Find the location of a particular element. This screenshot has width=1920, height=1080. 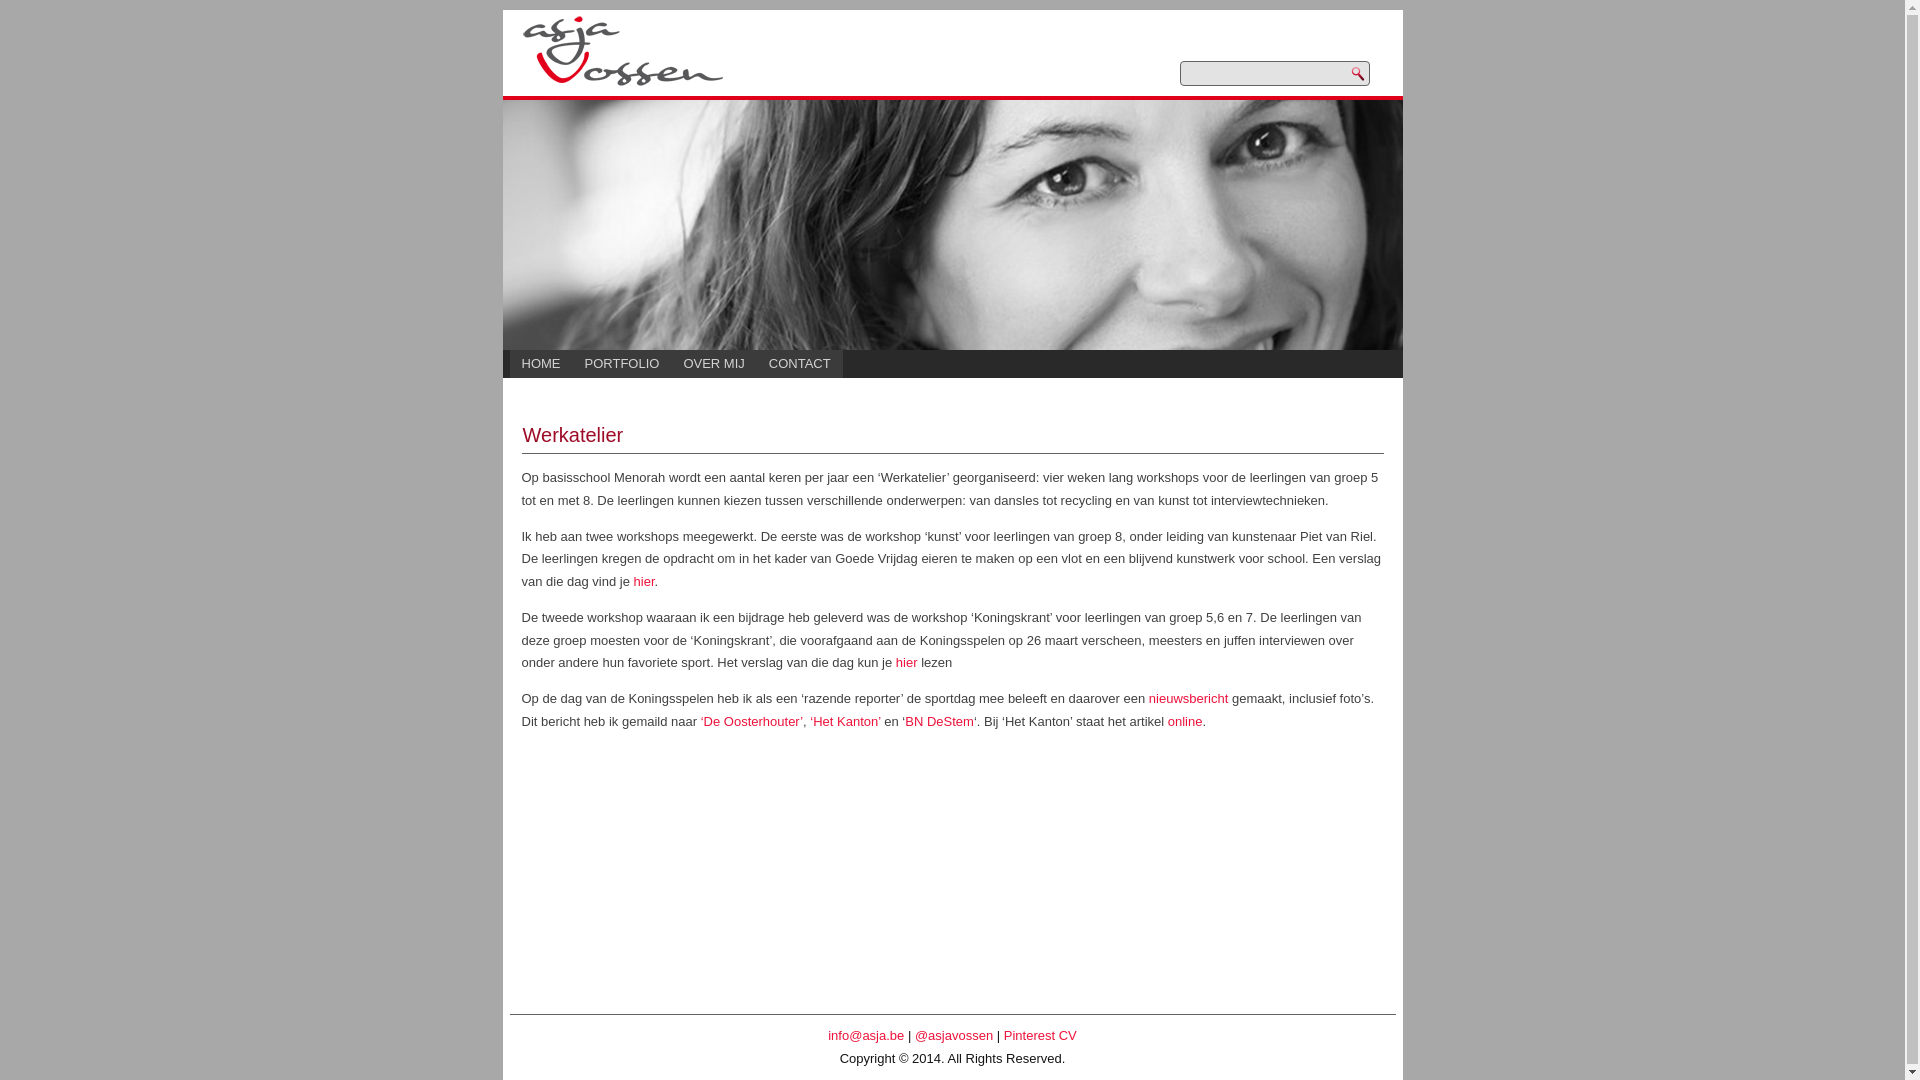

HOME is located at coordinates (542, 364).